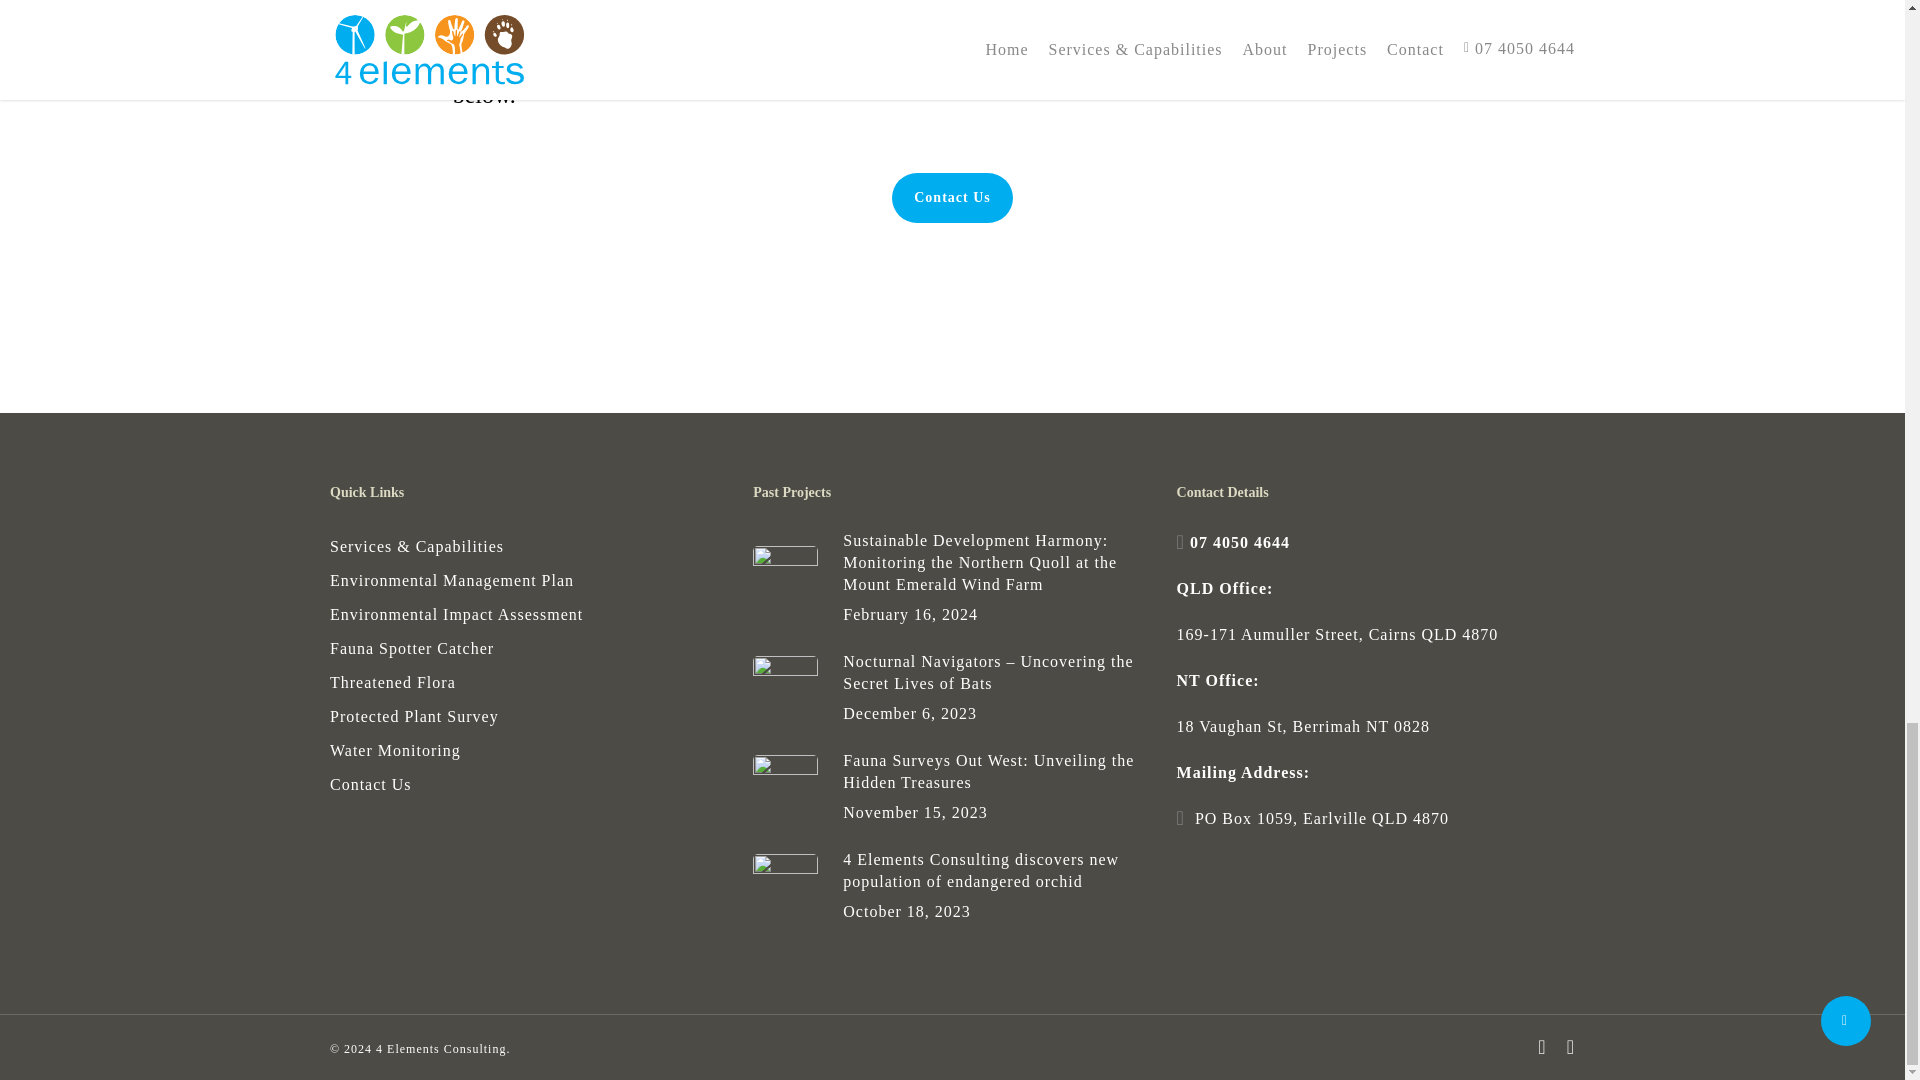  I want to click on Contact Us, so click(952, 197).